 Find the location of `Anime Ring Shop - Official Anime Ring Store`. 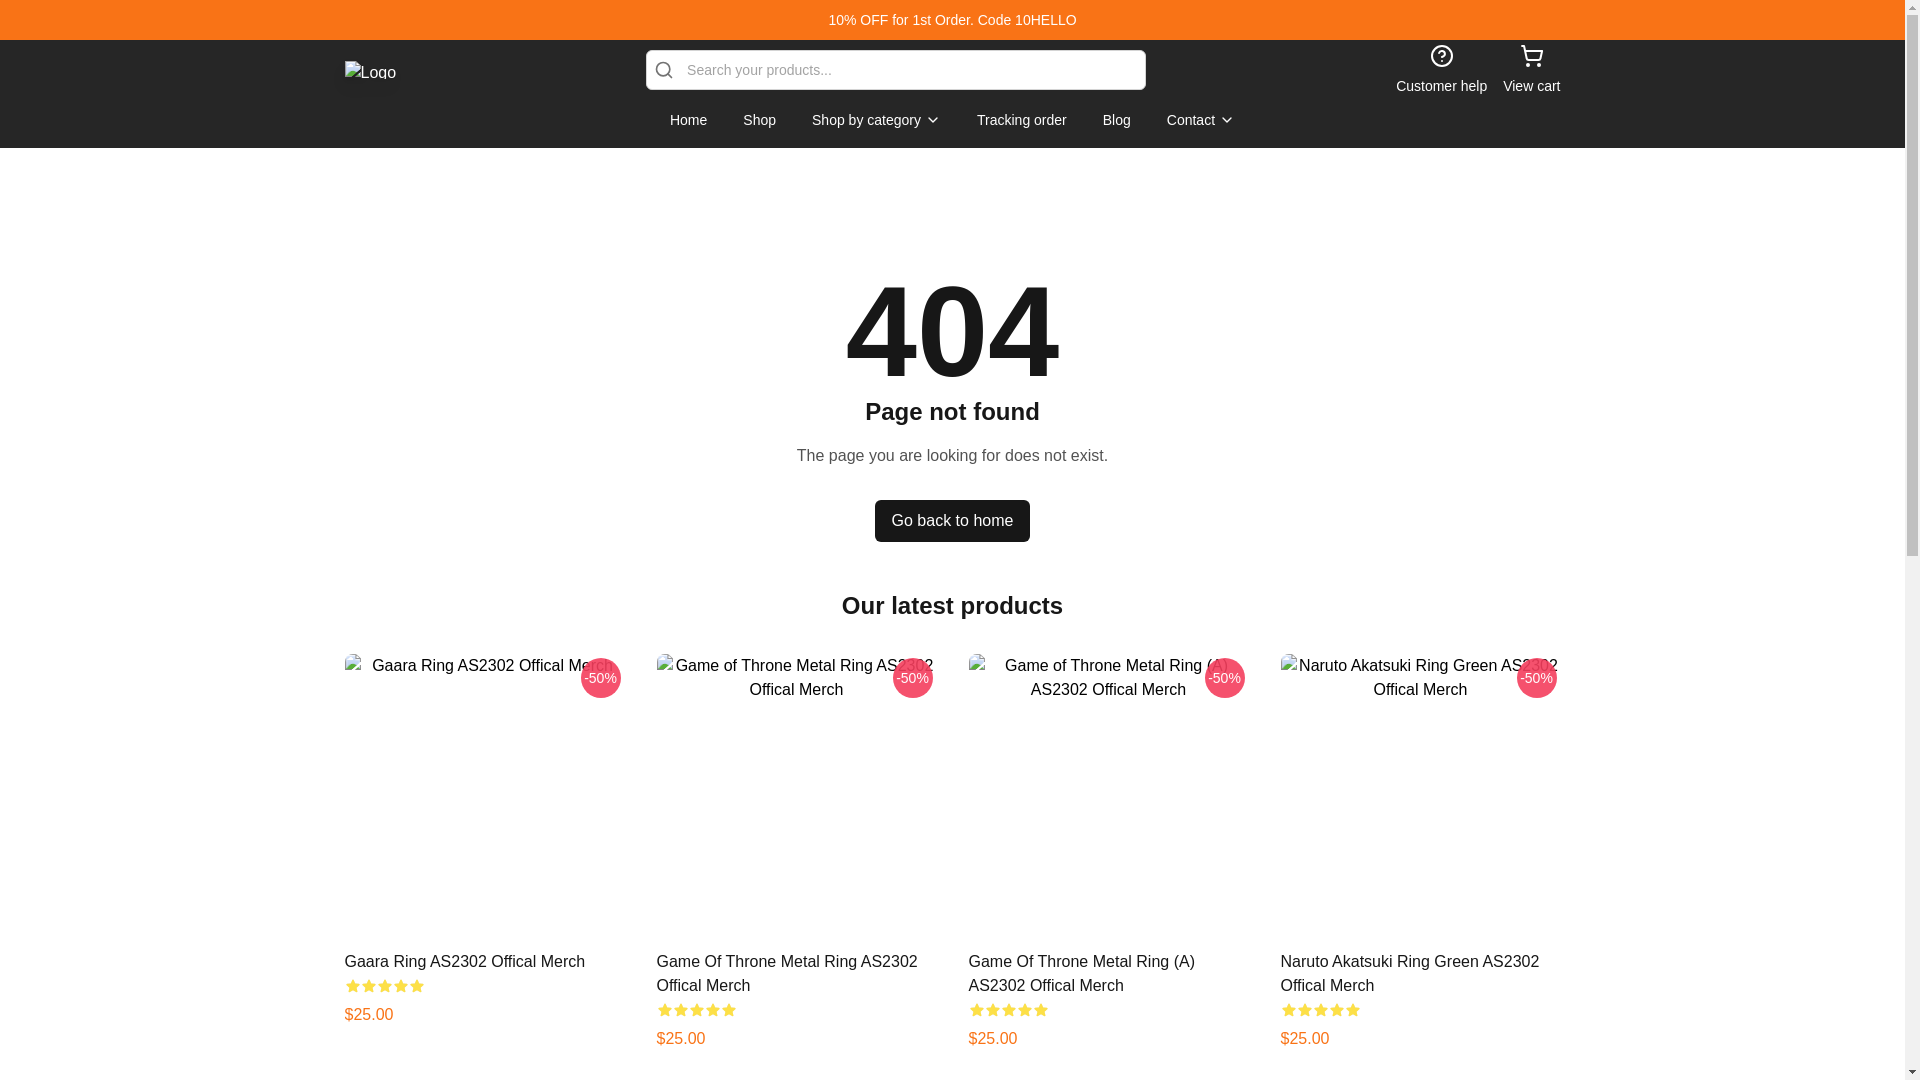

Anime Ring Shop - Official Anime Ring Store is located at coordinates (369, 69).